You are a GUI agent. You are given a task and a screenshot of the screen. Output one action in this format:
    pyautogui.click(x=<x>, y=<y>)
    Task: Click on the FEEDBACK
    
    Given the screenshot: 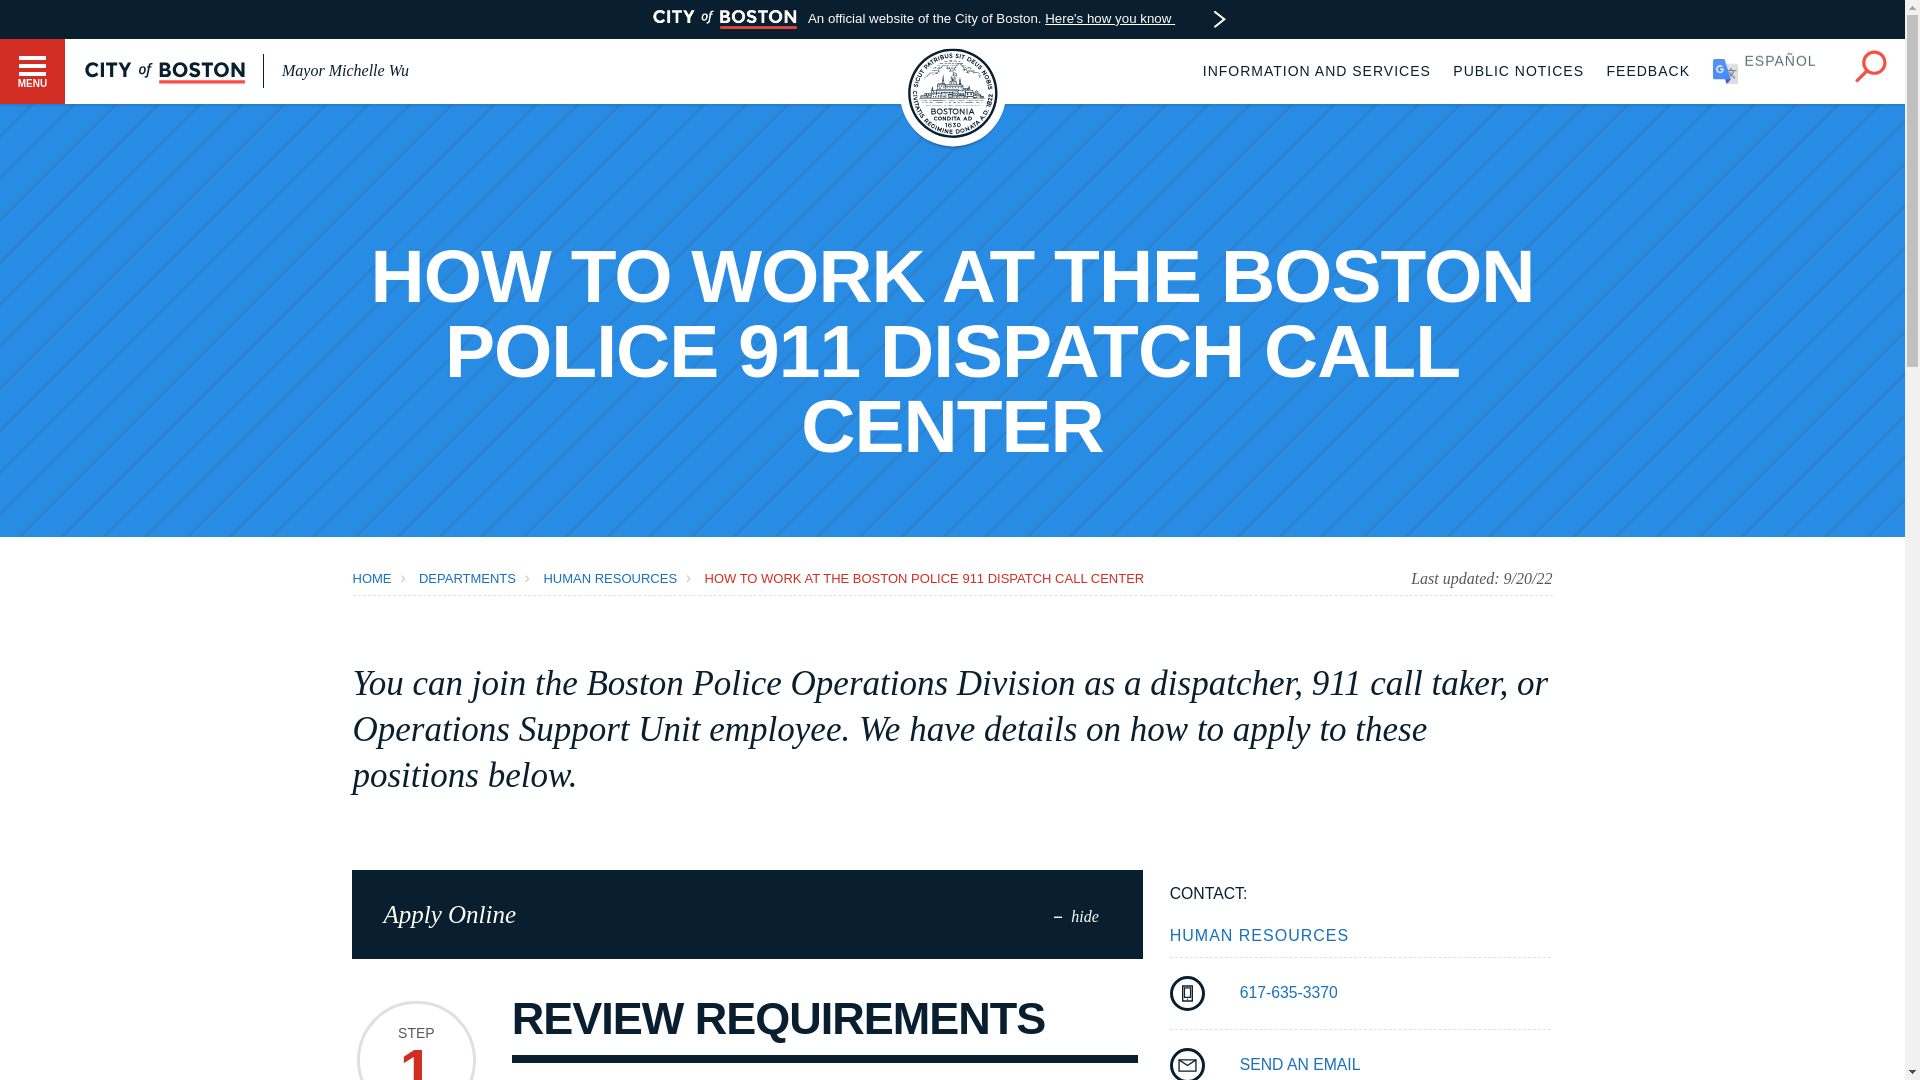 What is the action you would take?
    pyautogui.click(x=1648, y=70)
    